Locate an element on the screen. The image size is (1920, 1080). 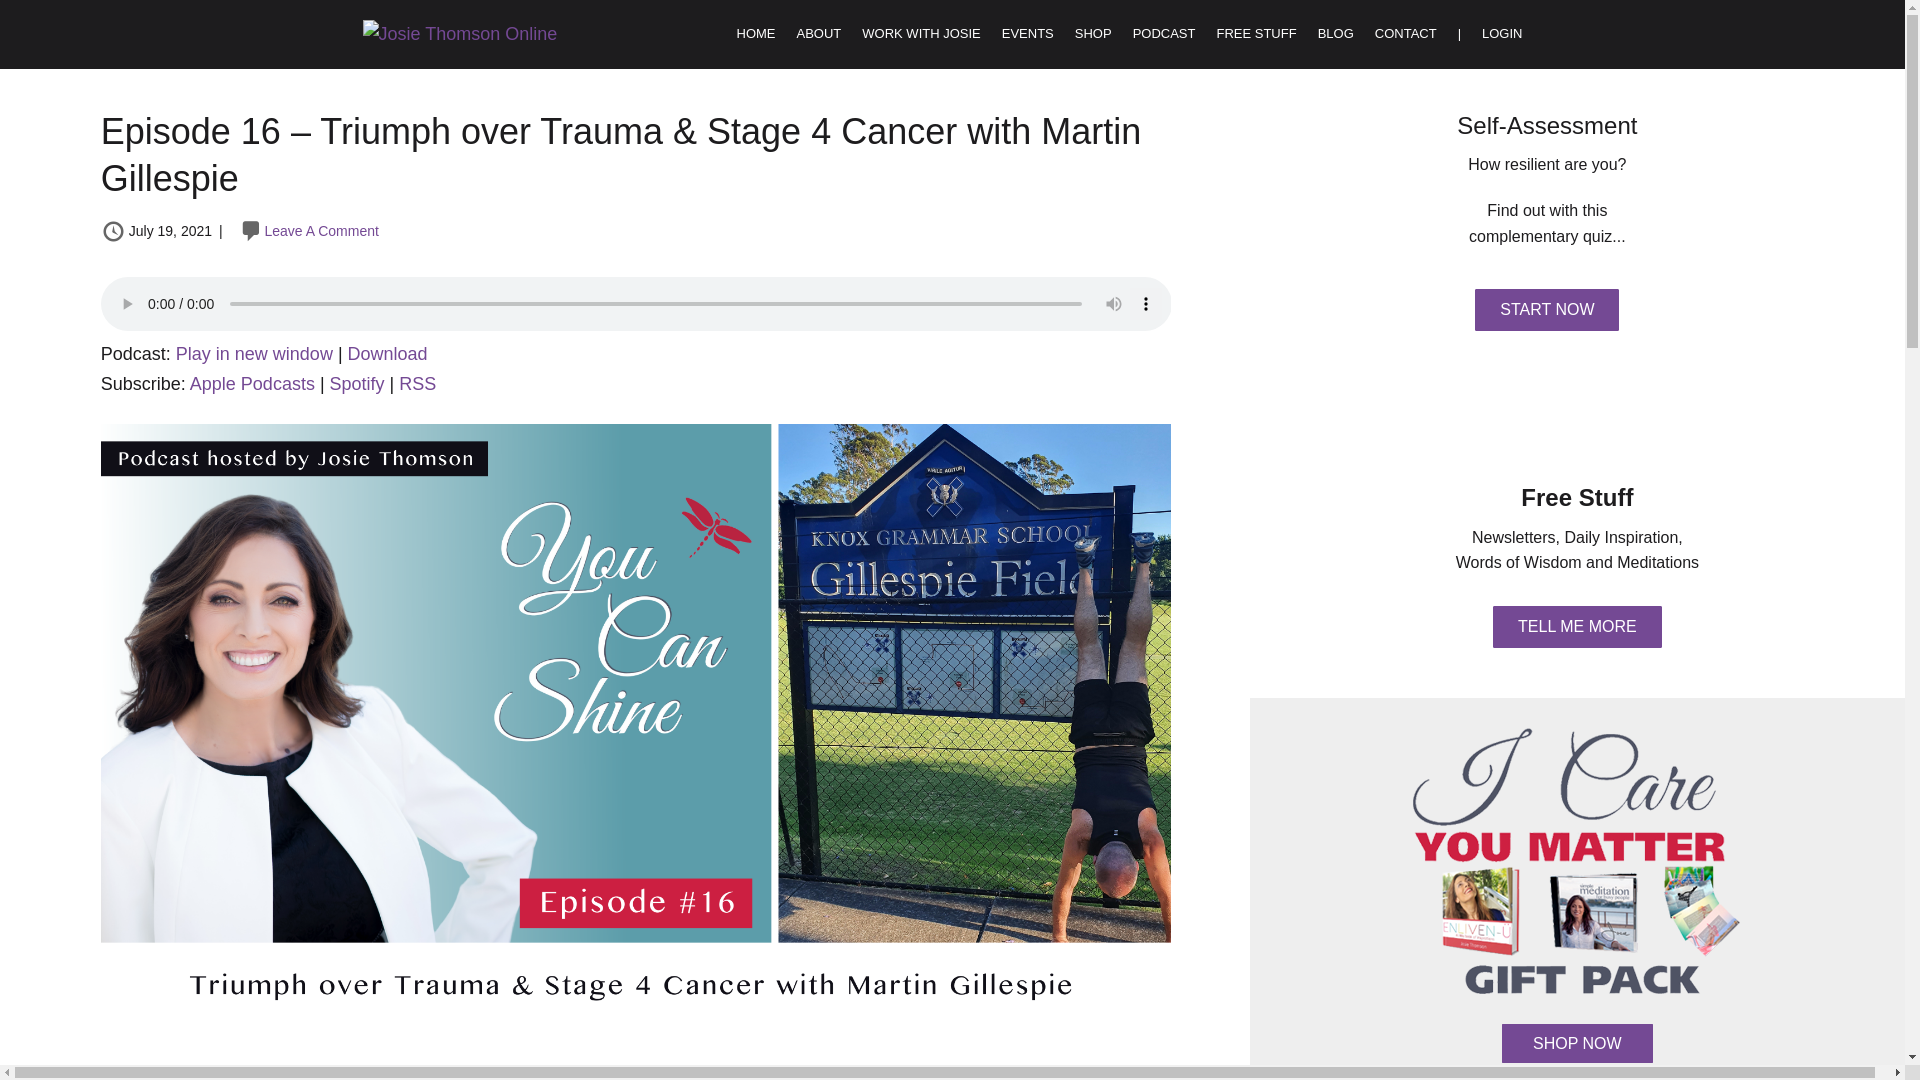
Subscribe on Apple Podcasts is located at coordinates (252, 384).